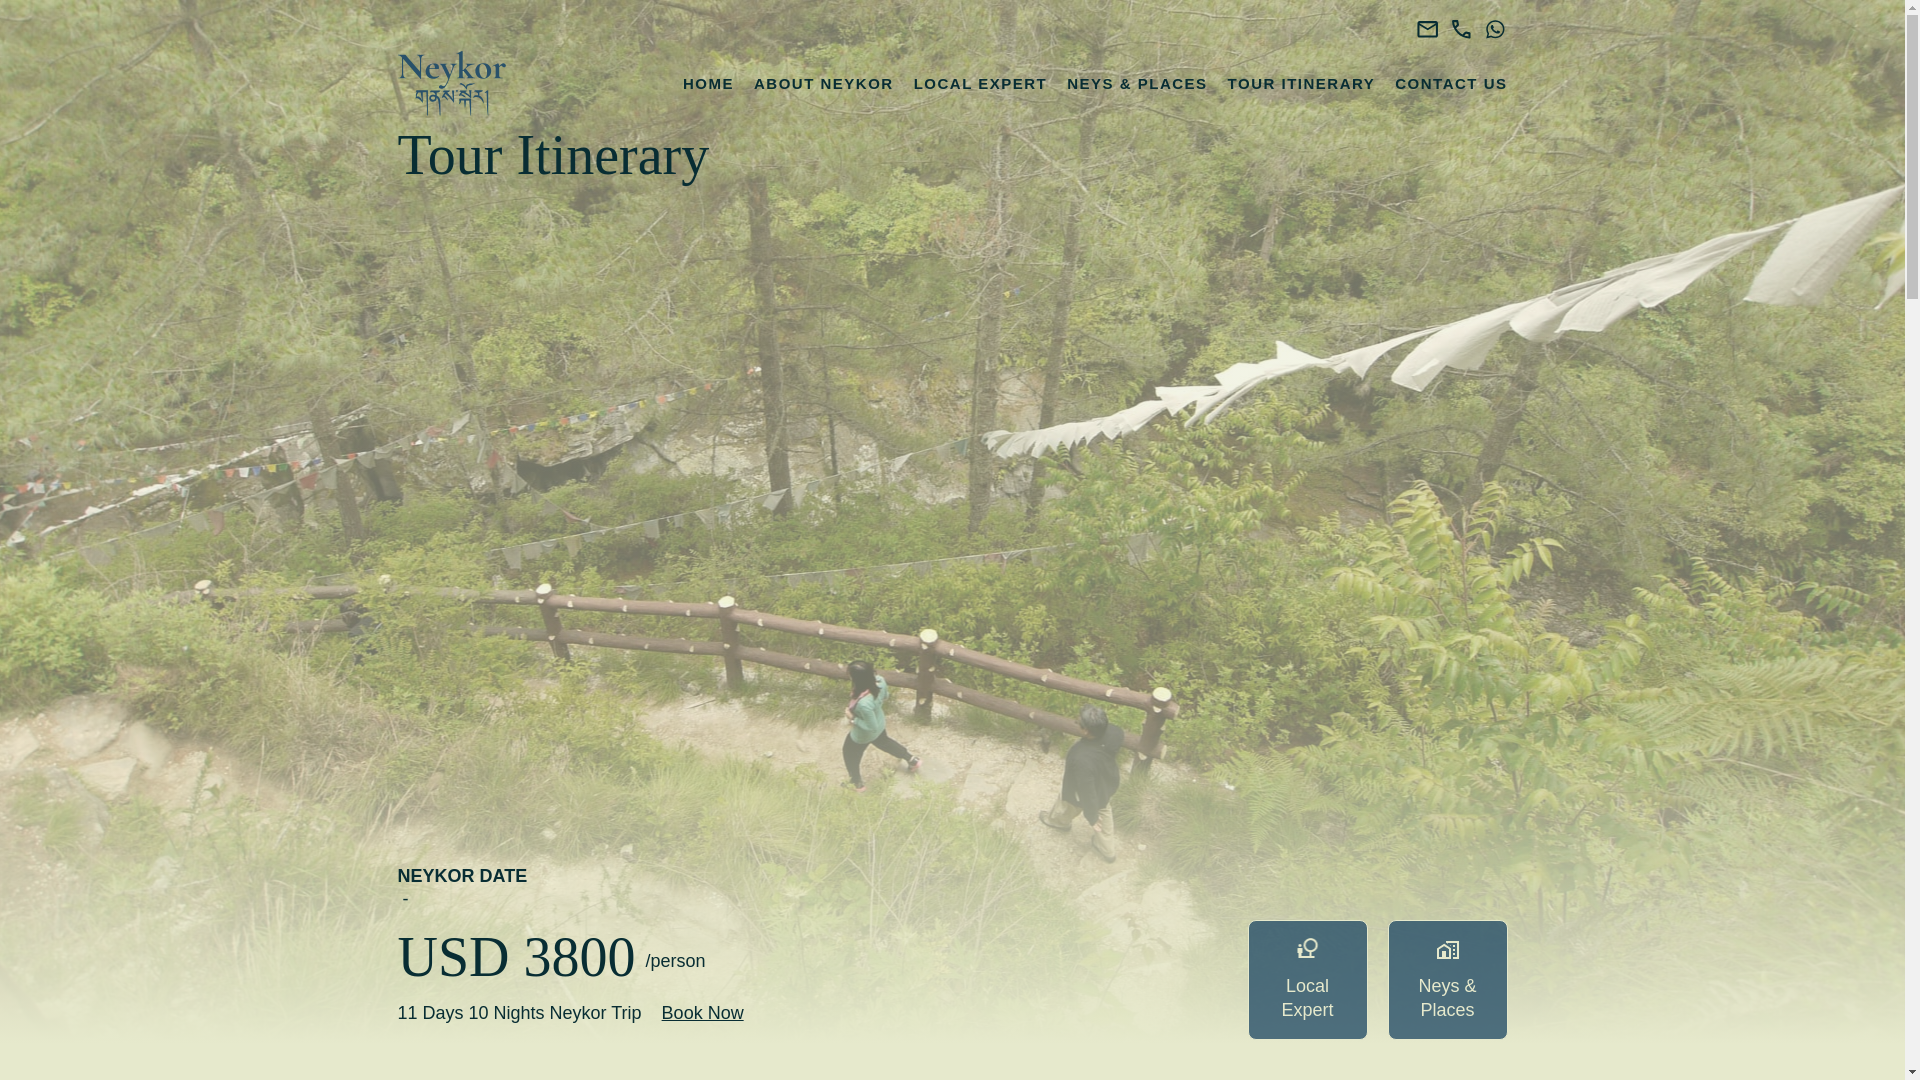 Image resolution: width=1920 pixels, height=1080 pixels. I want to click on Neykor Tour itinerary, so click(1302, 83).